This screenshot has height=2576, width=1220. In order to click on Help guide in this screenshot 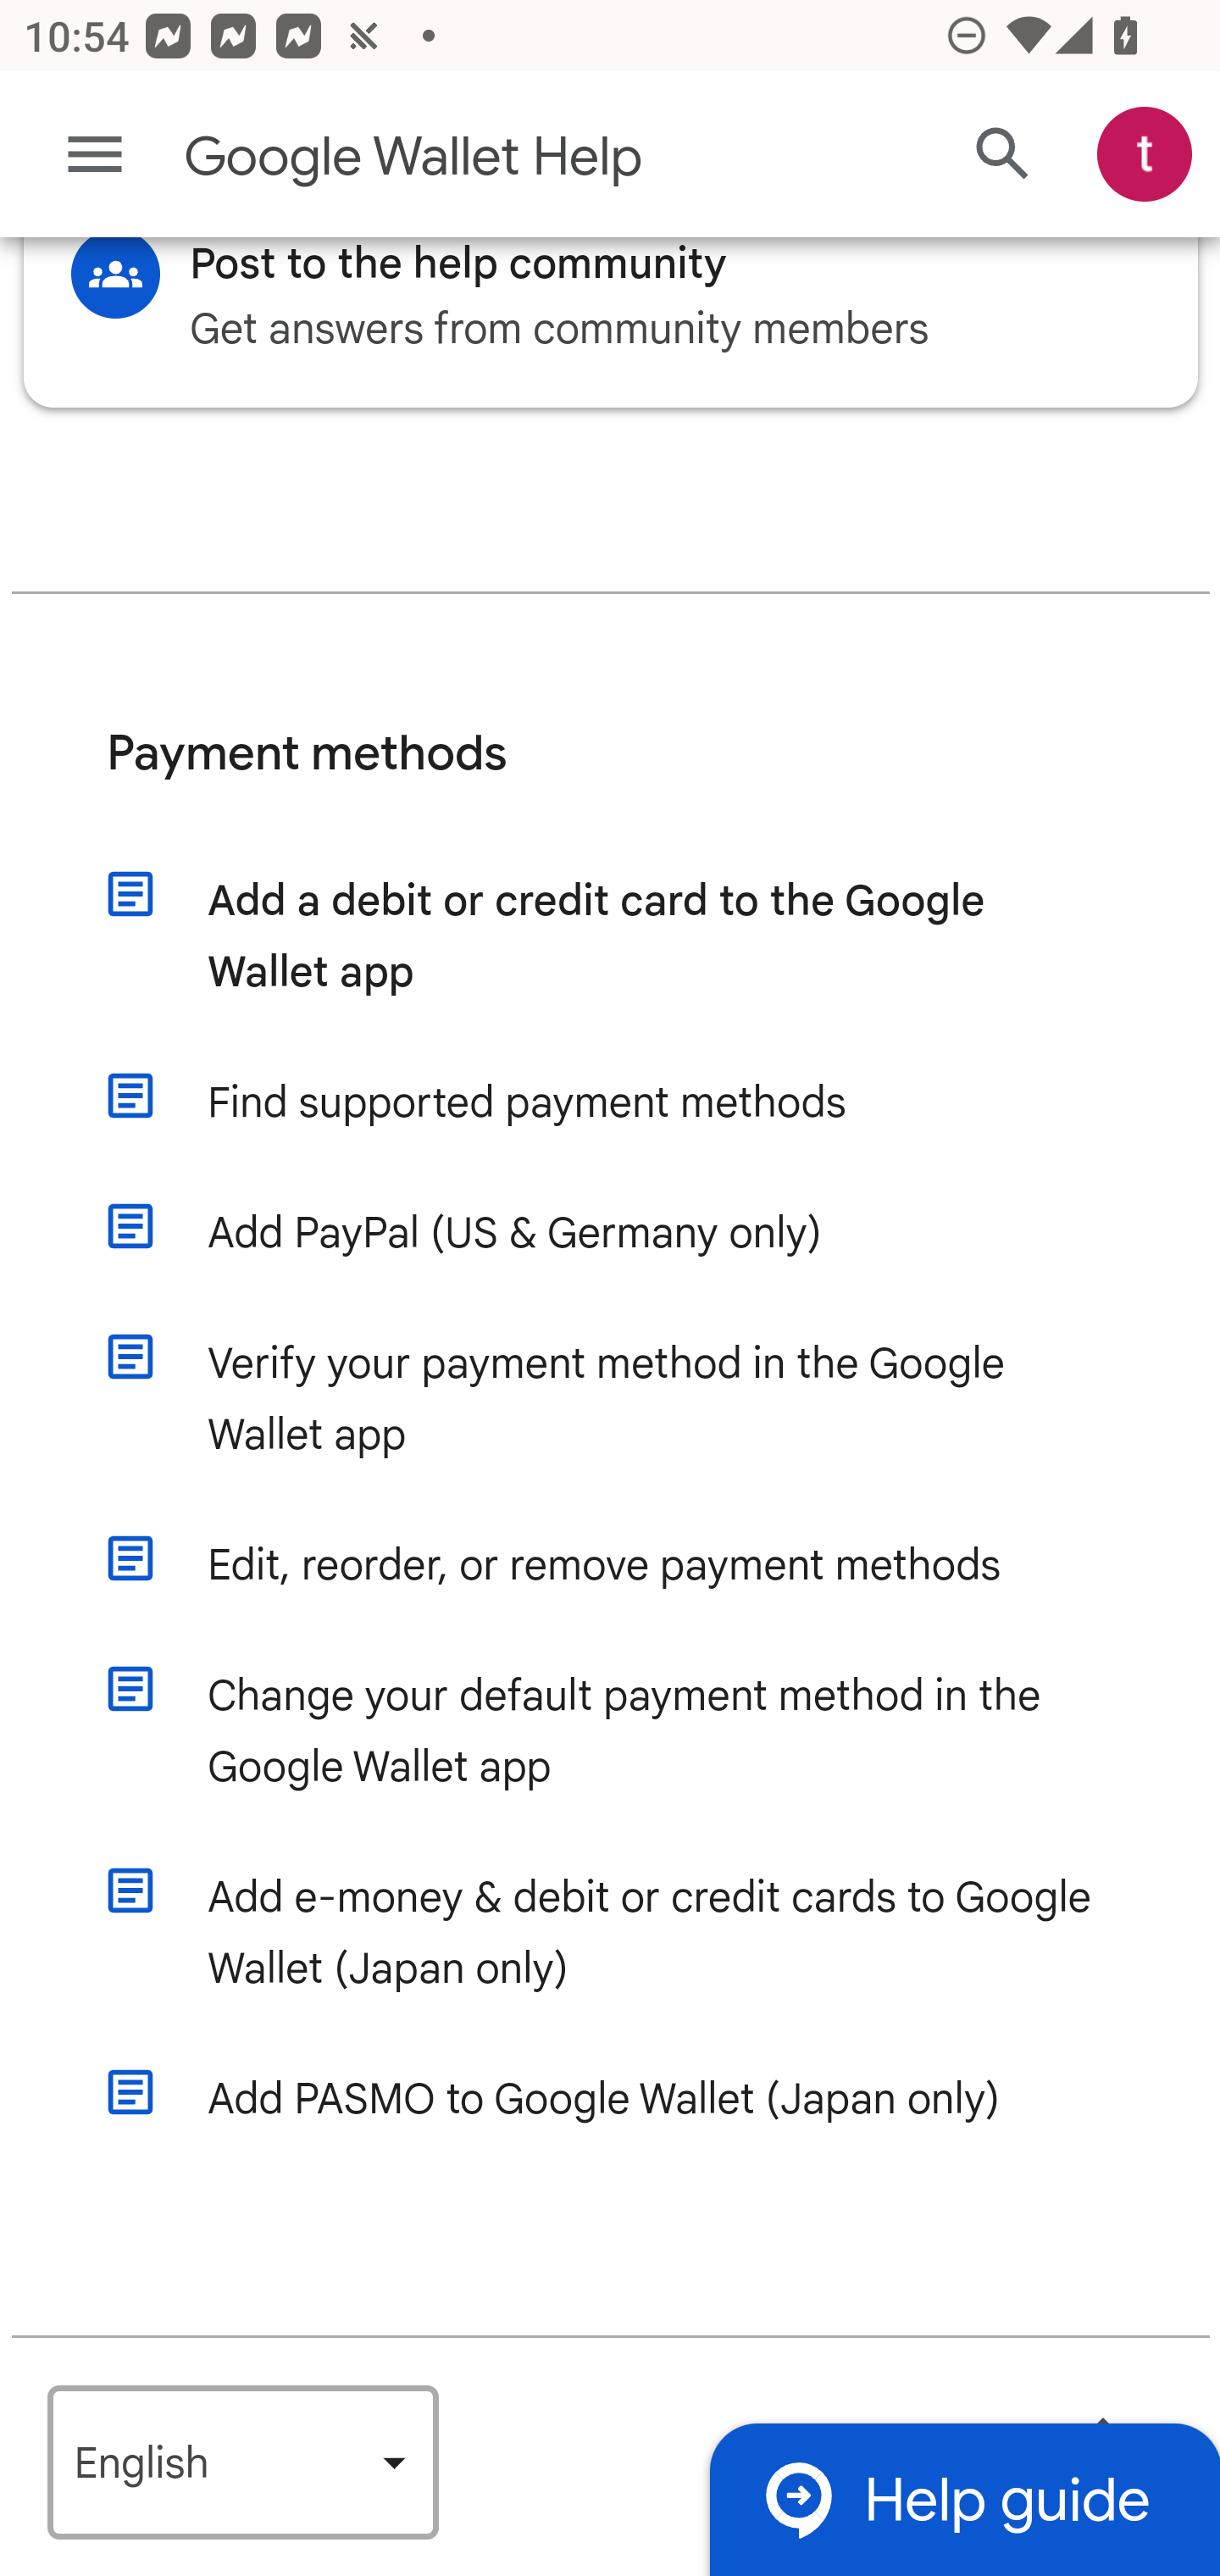, I will do `click(964, 2498)`.